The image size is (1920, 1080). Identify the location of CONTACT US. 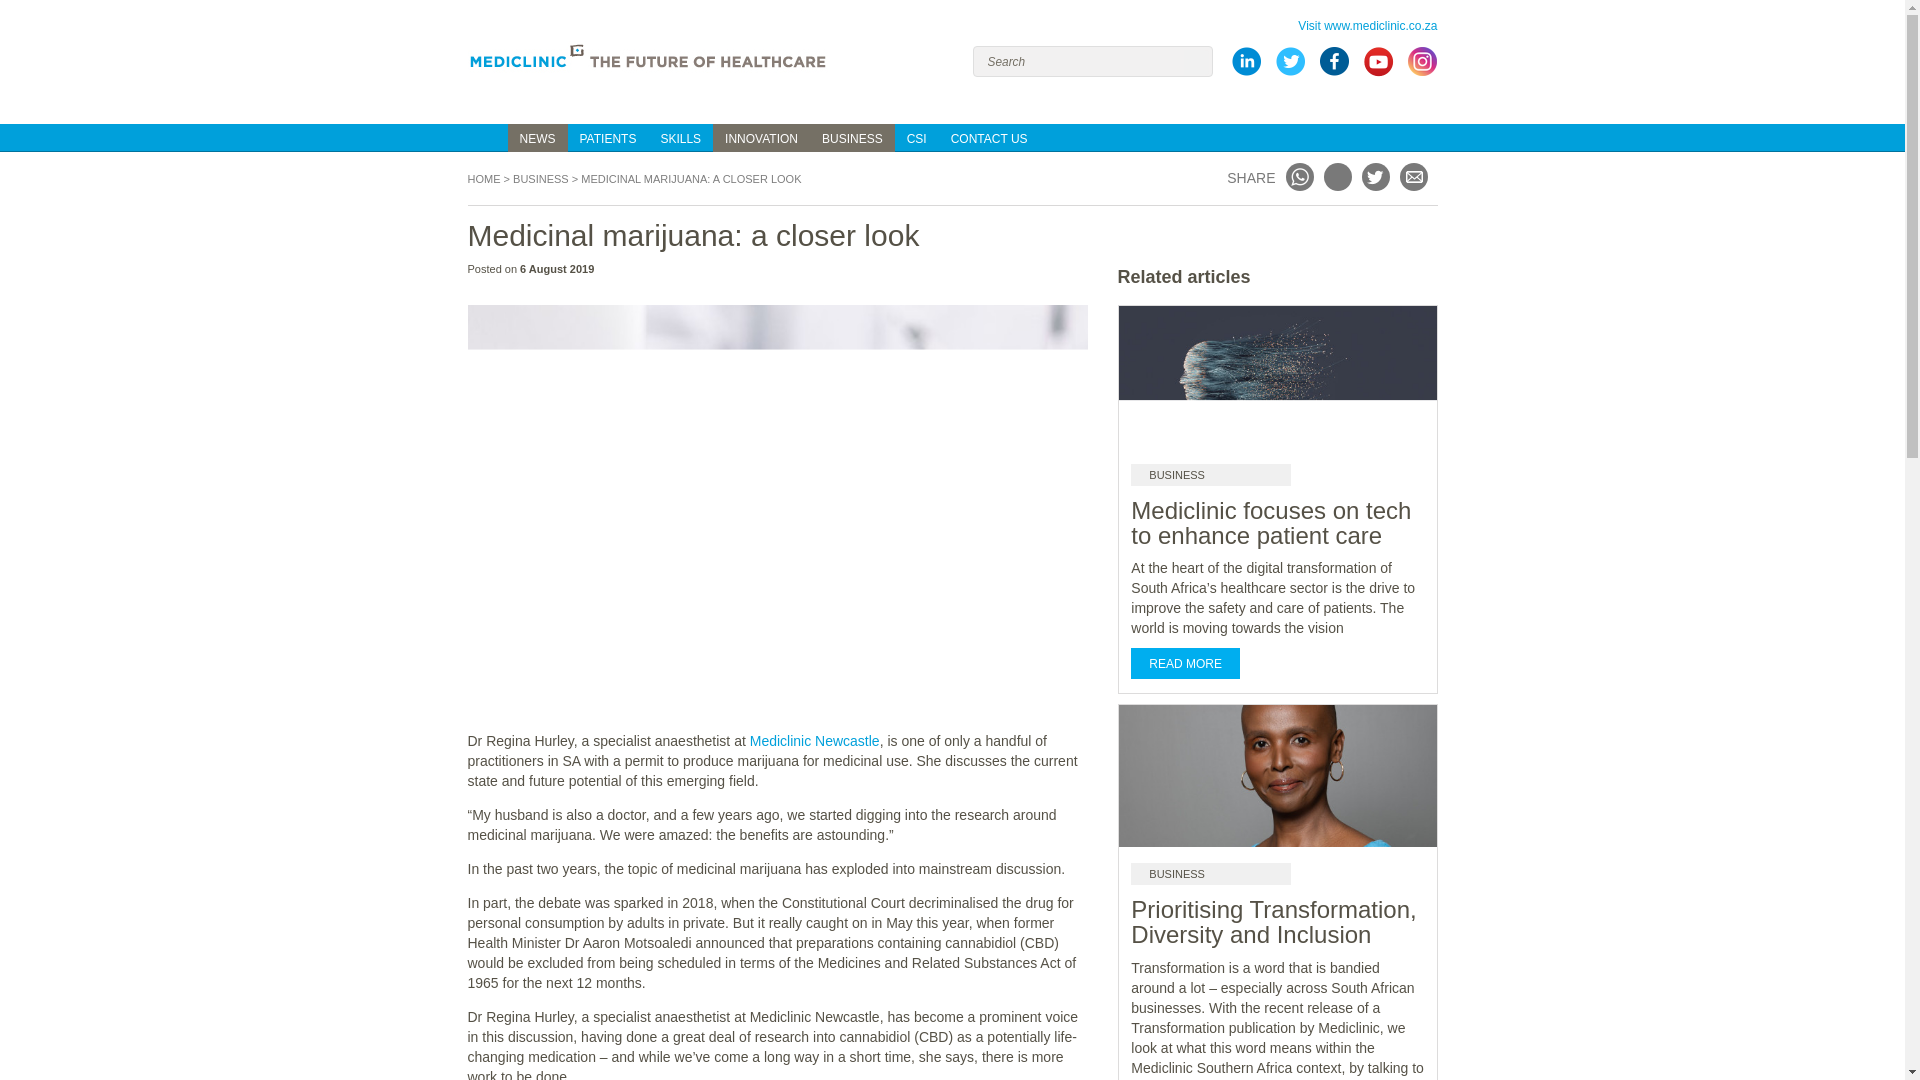
(989, 138).